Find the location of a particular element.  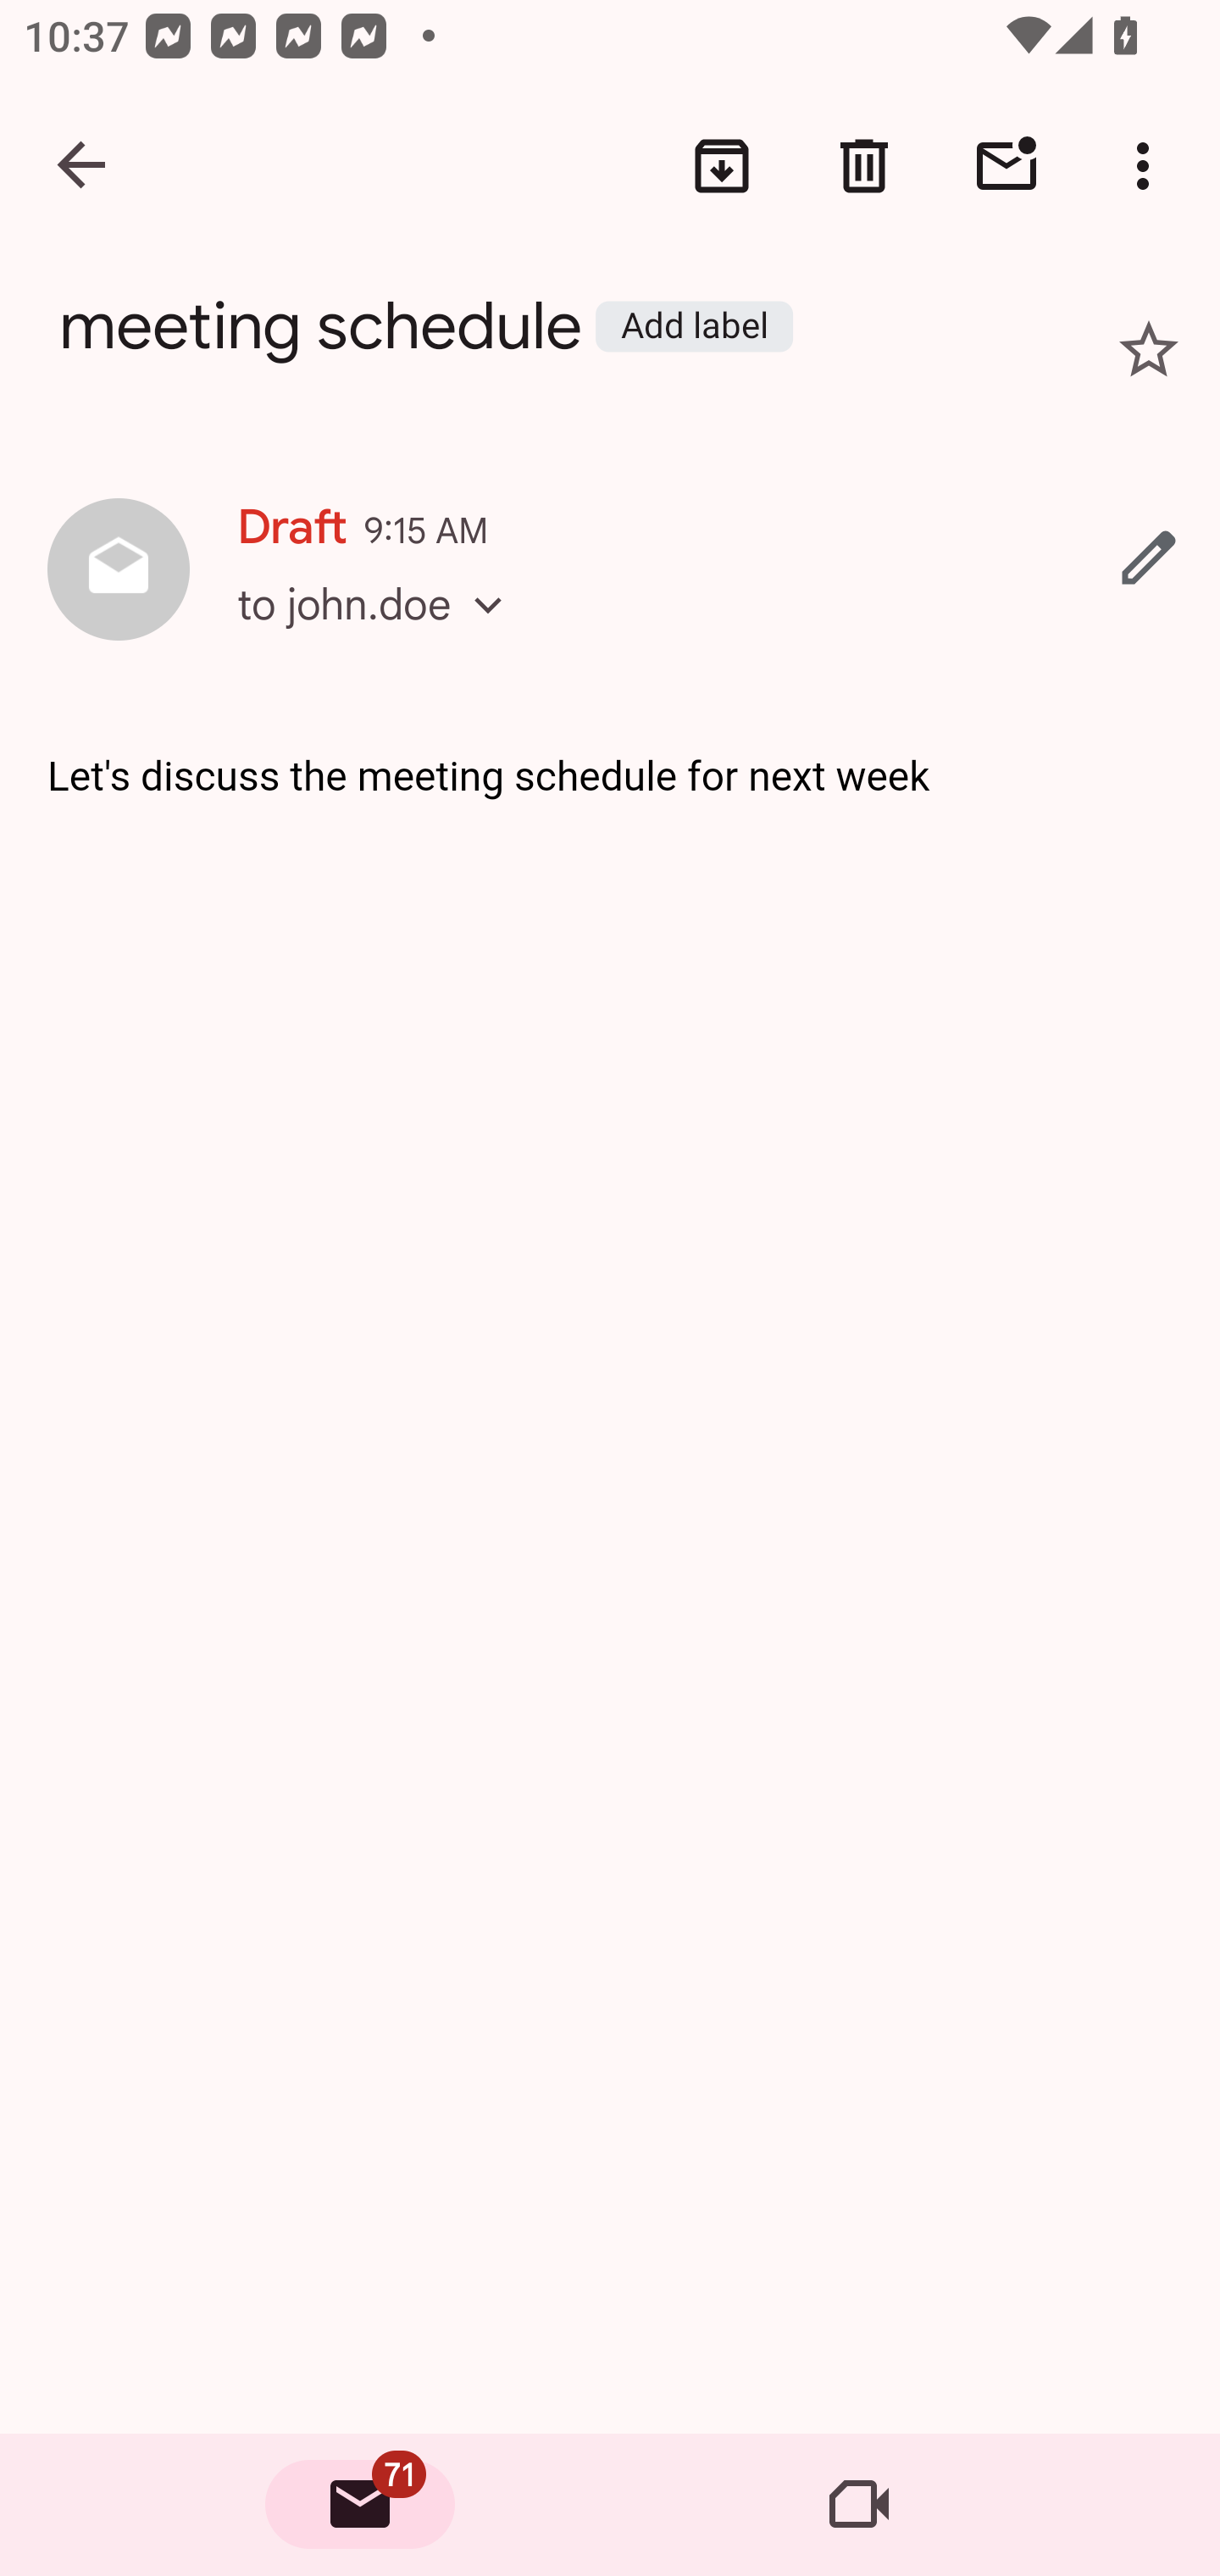

Discard drafts is located at coordinates (864, 166).